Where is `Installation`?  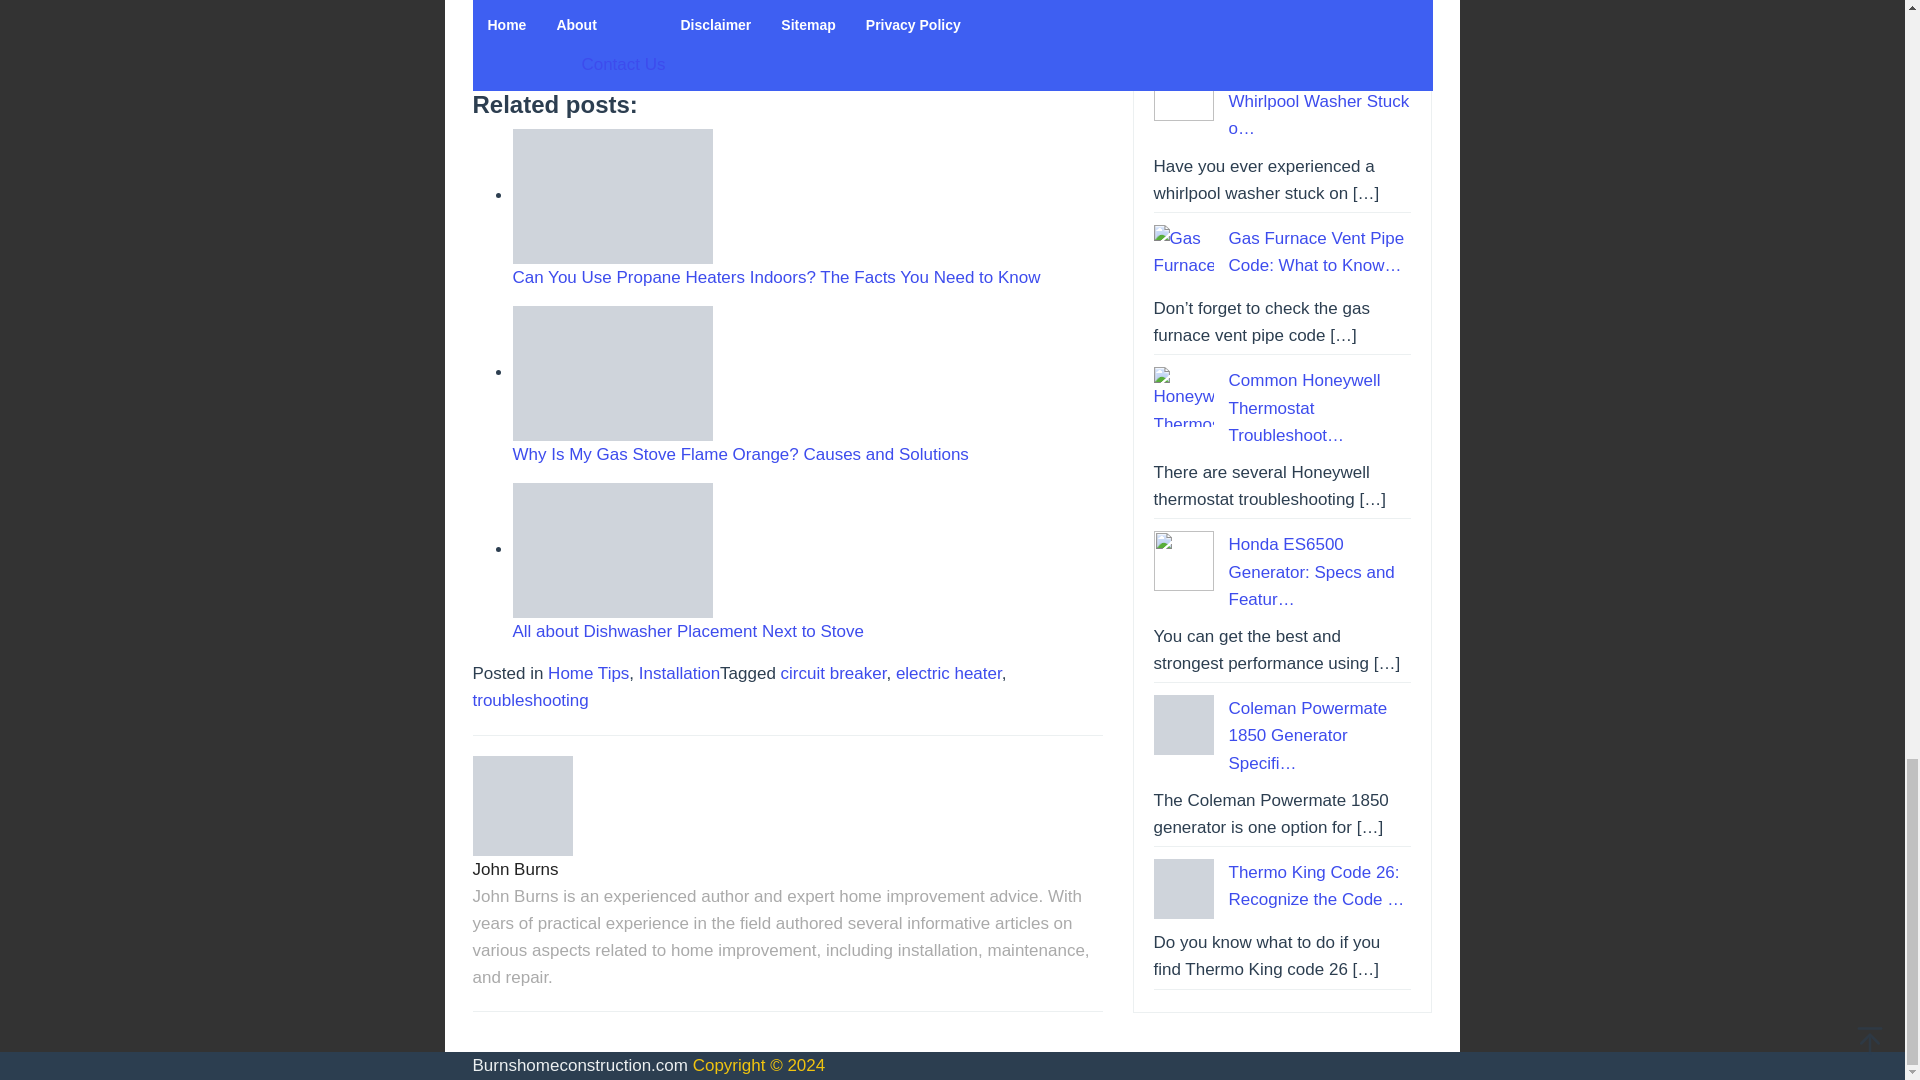 Installation is located at coordinates (680, 673).